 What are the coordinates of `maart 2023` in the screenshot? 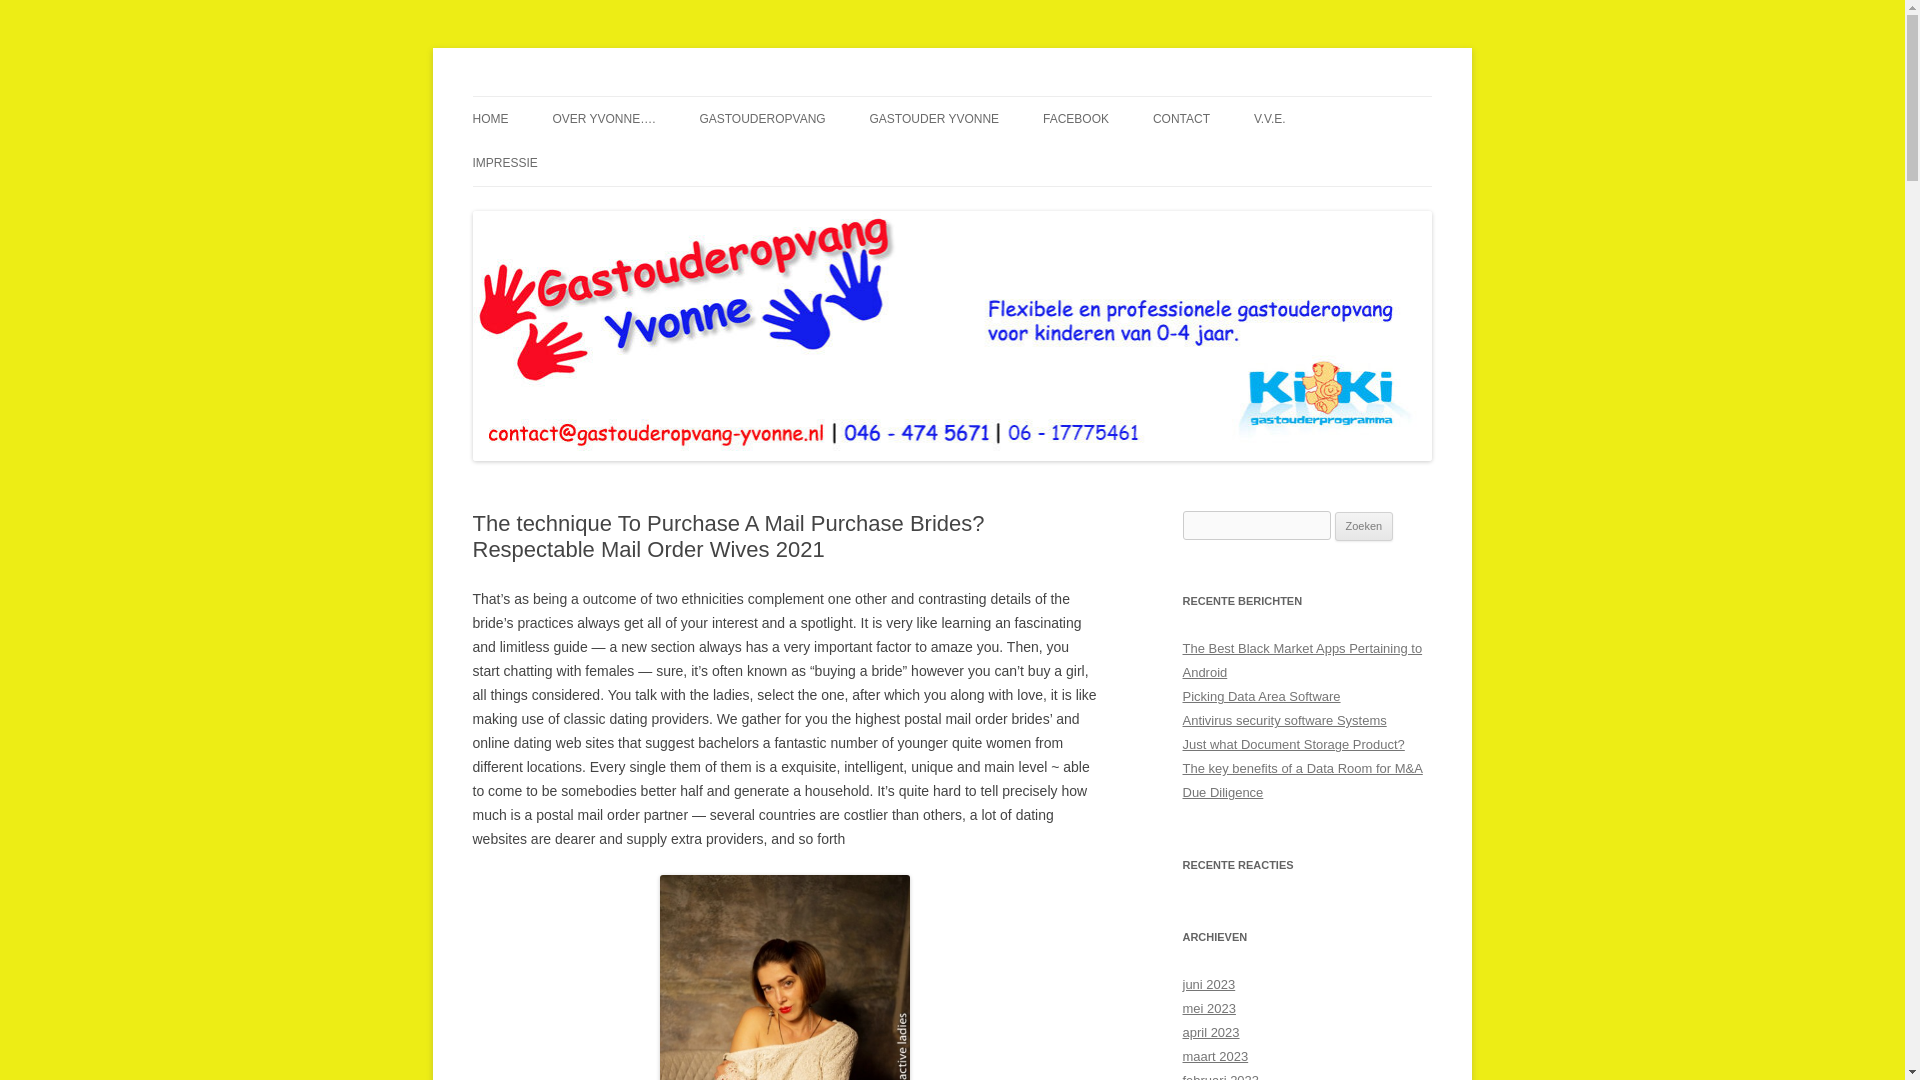 It's located at (1215, 1056).